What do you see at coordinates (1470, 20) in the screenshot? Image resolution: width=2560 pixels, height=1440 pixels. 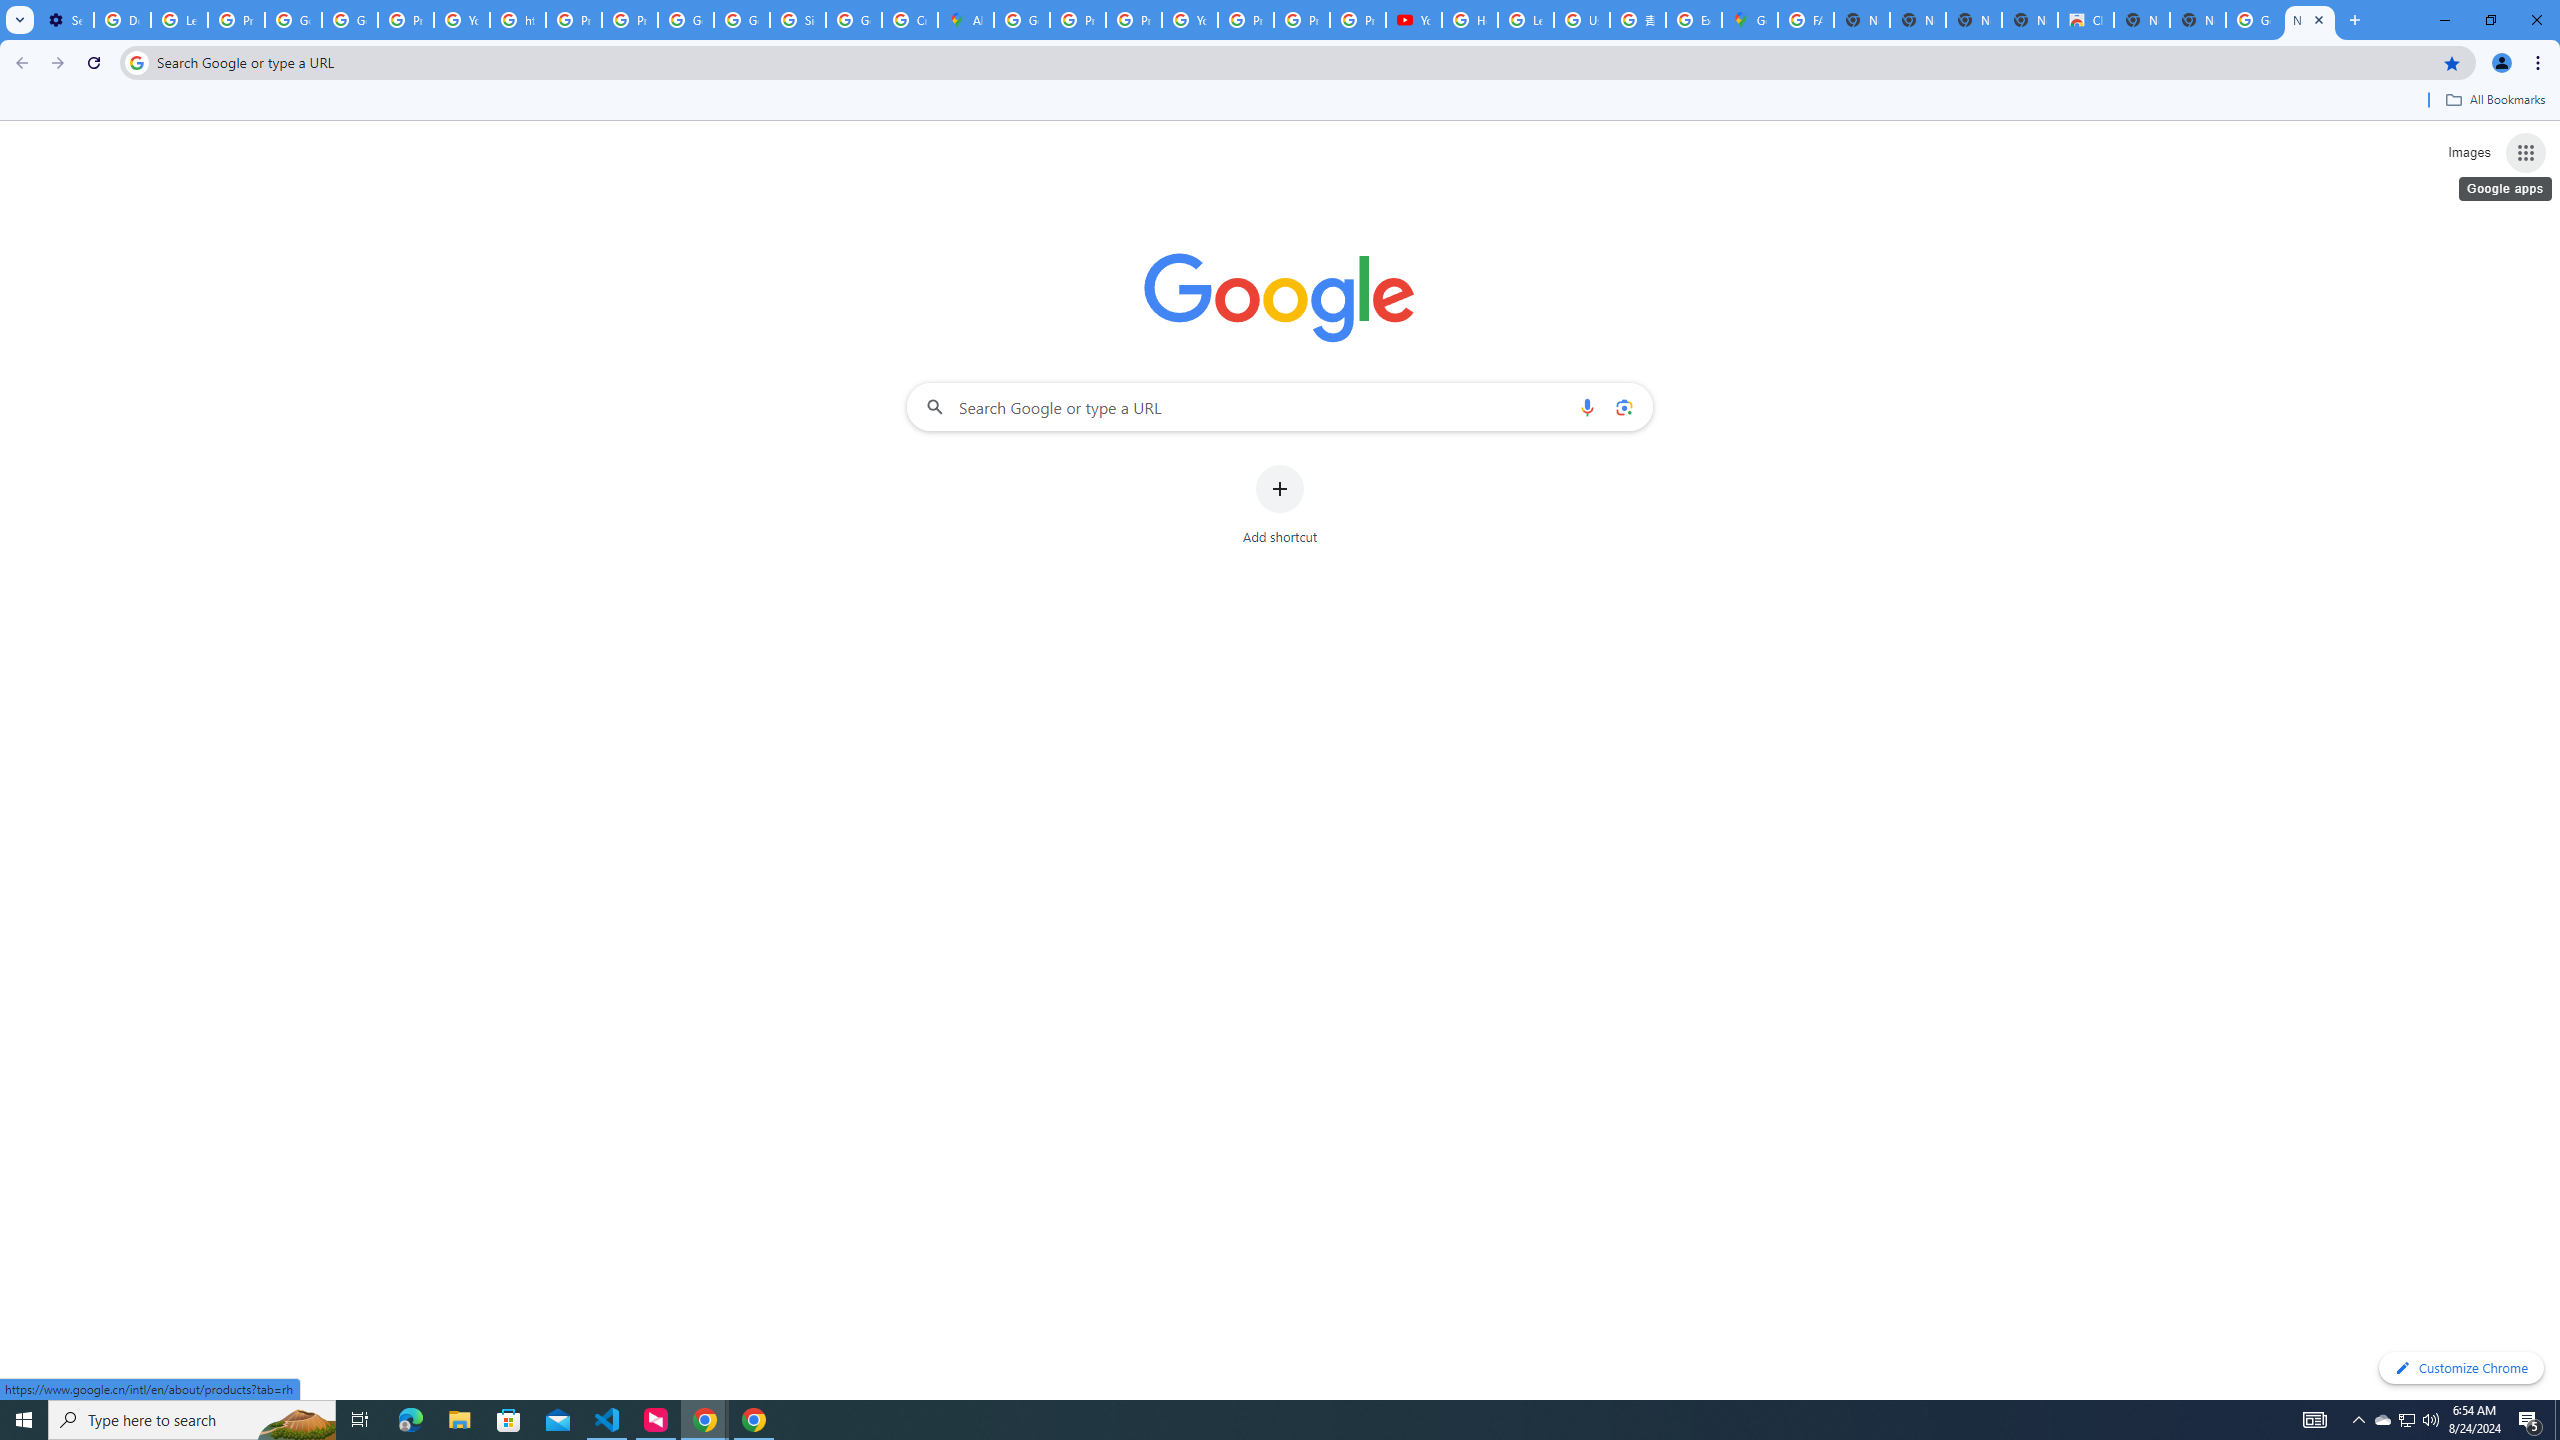 I see `How Chrome protects your passwords - Google Chrome Help` at bounding box center [1470, 20].